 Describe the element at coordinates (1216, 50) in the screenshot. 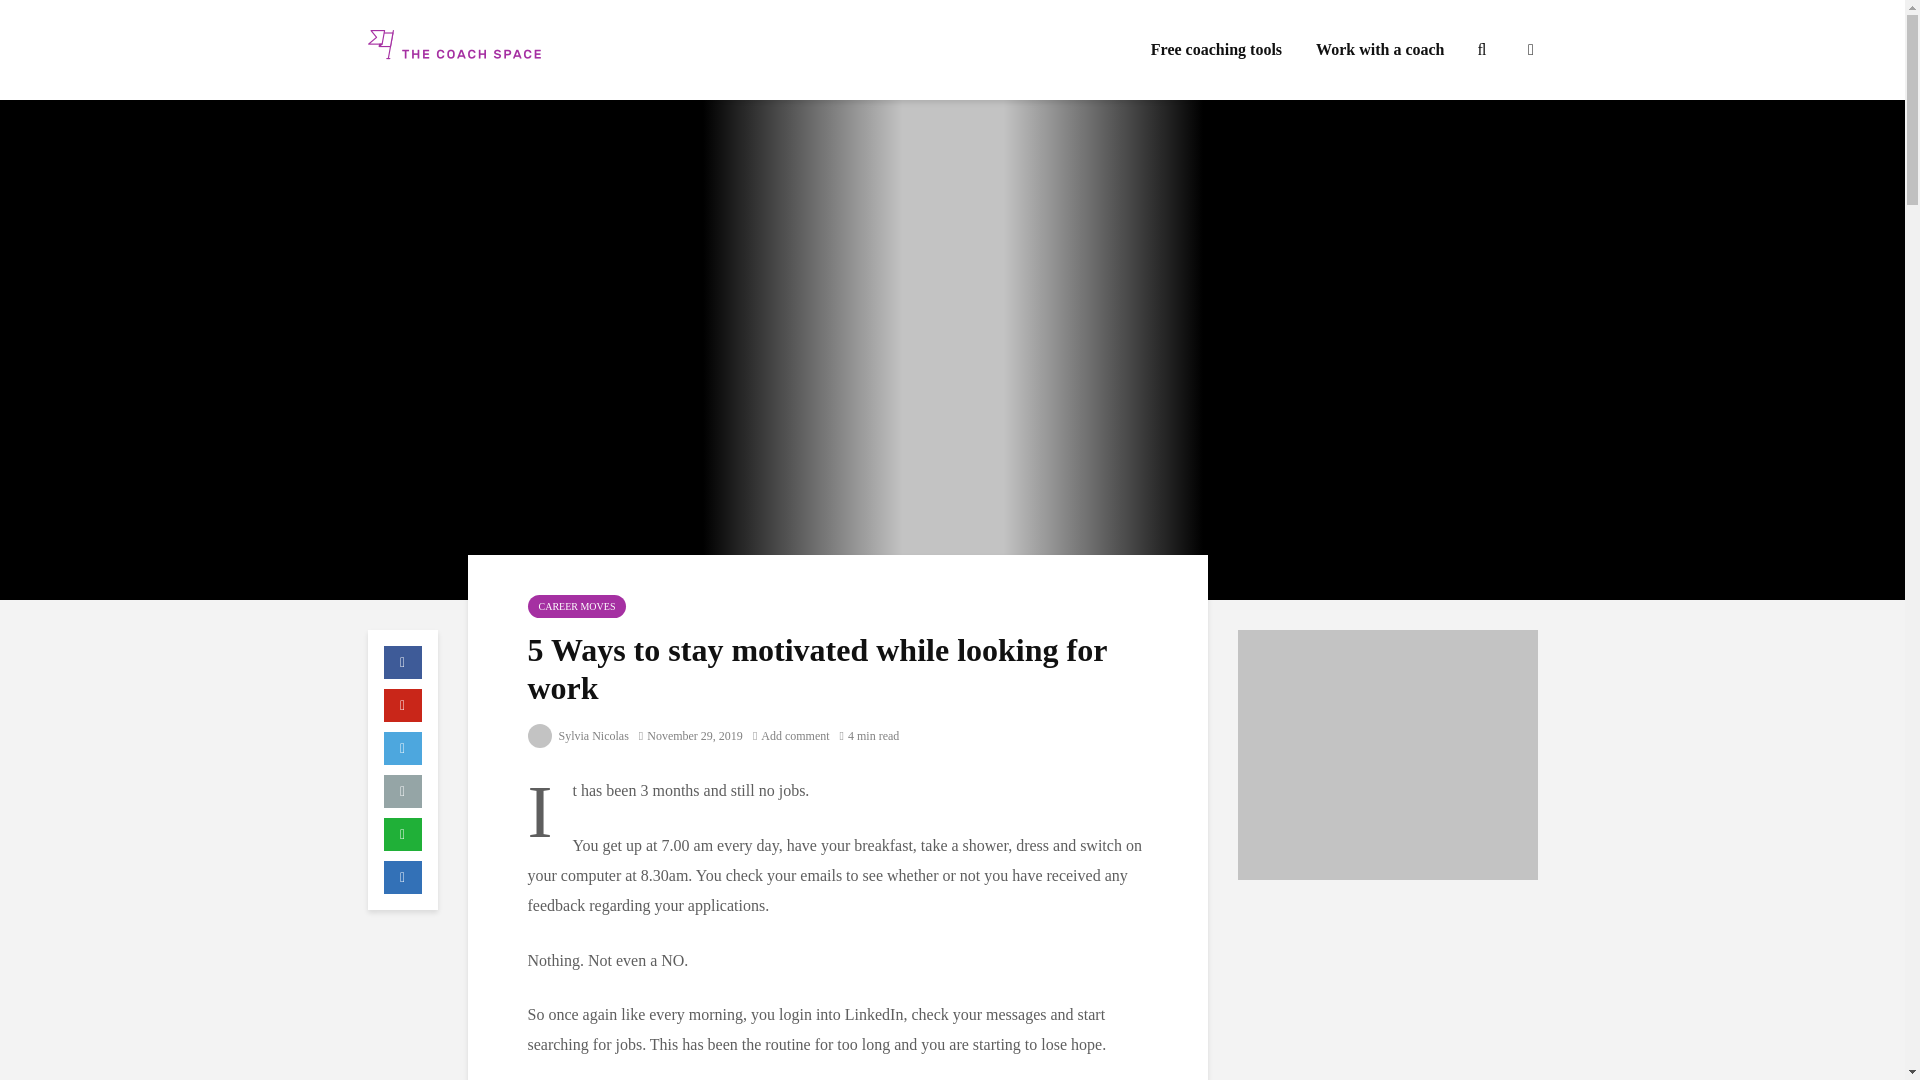

I see `Free coaching tools` at that location.